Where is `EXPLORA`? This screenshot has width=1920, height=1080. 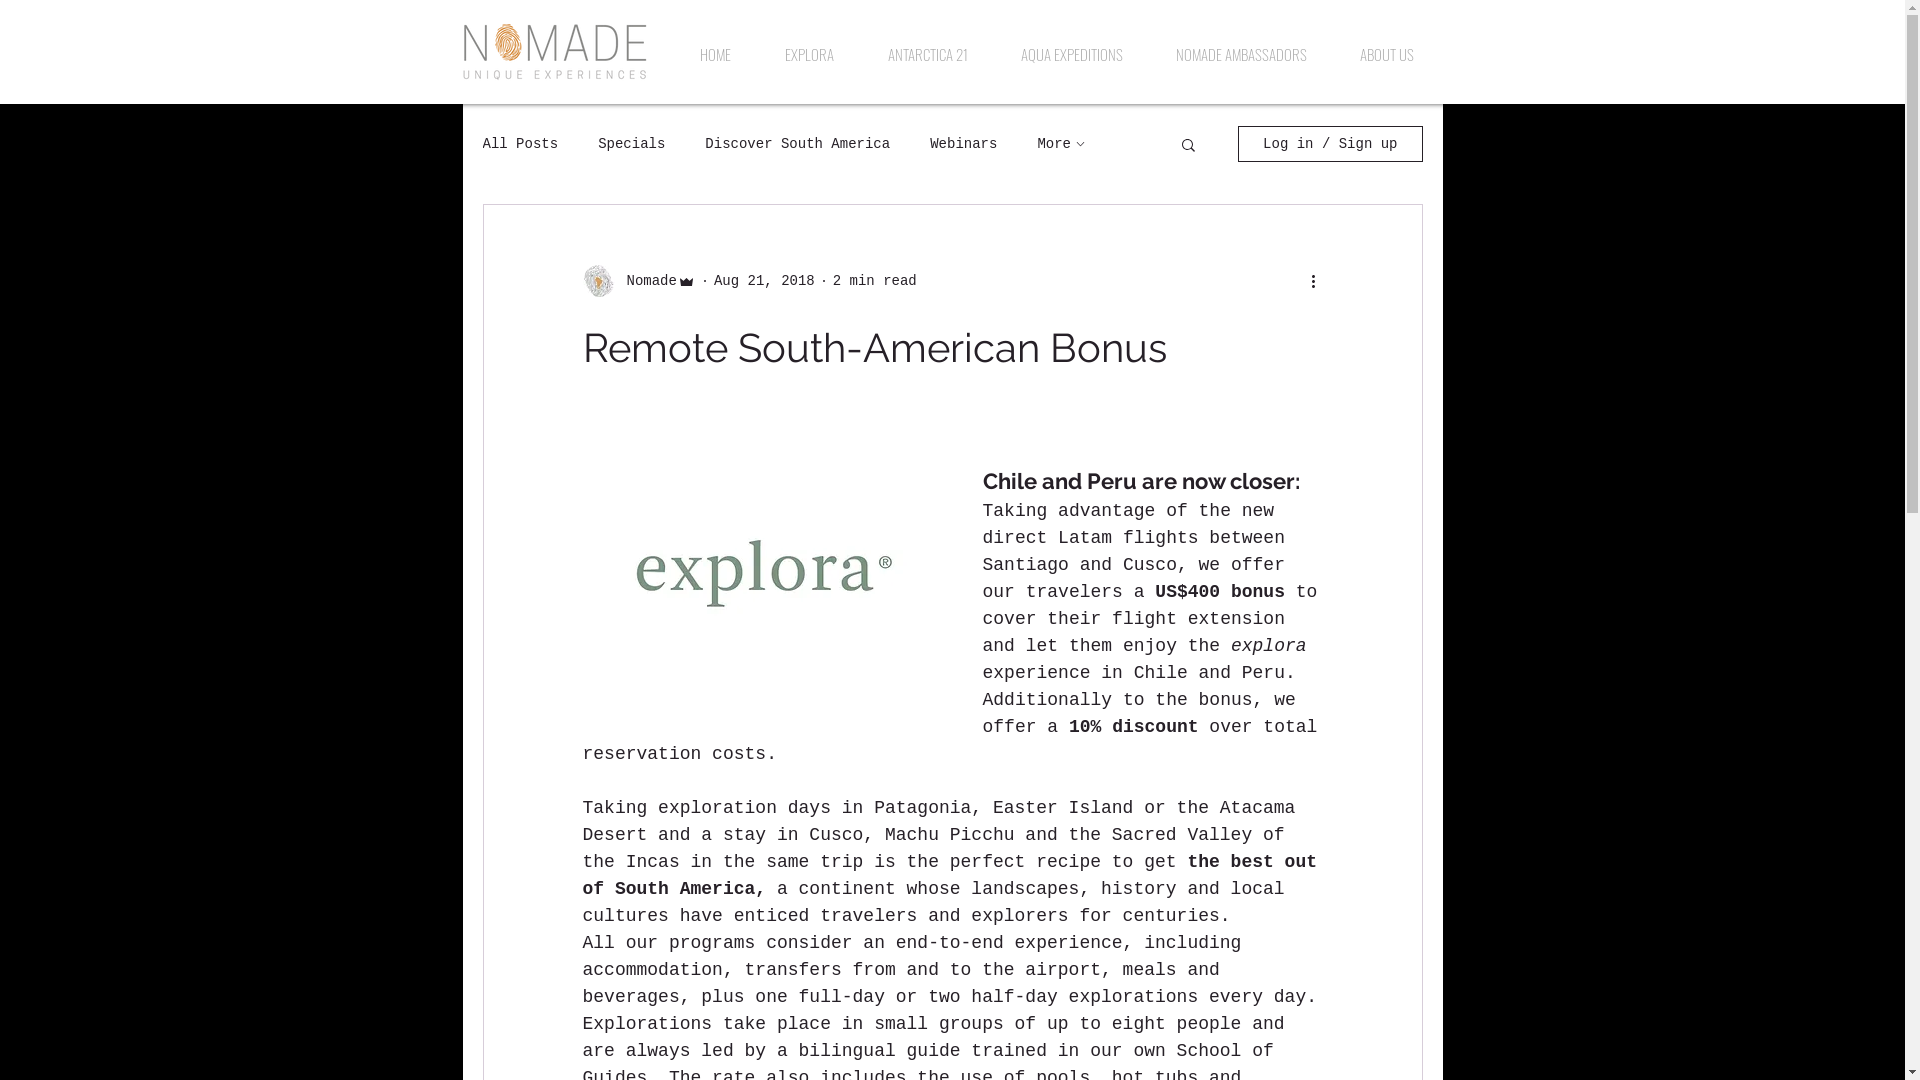
EXPLORA is located at coordinates (810, 54).